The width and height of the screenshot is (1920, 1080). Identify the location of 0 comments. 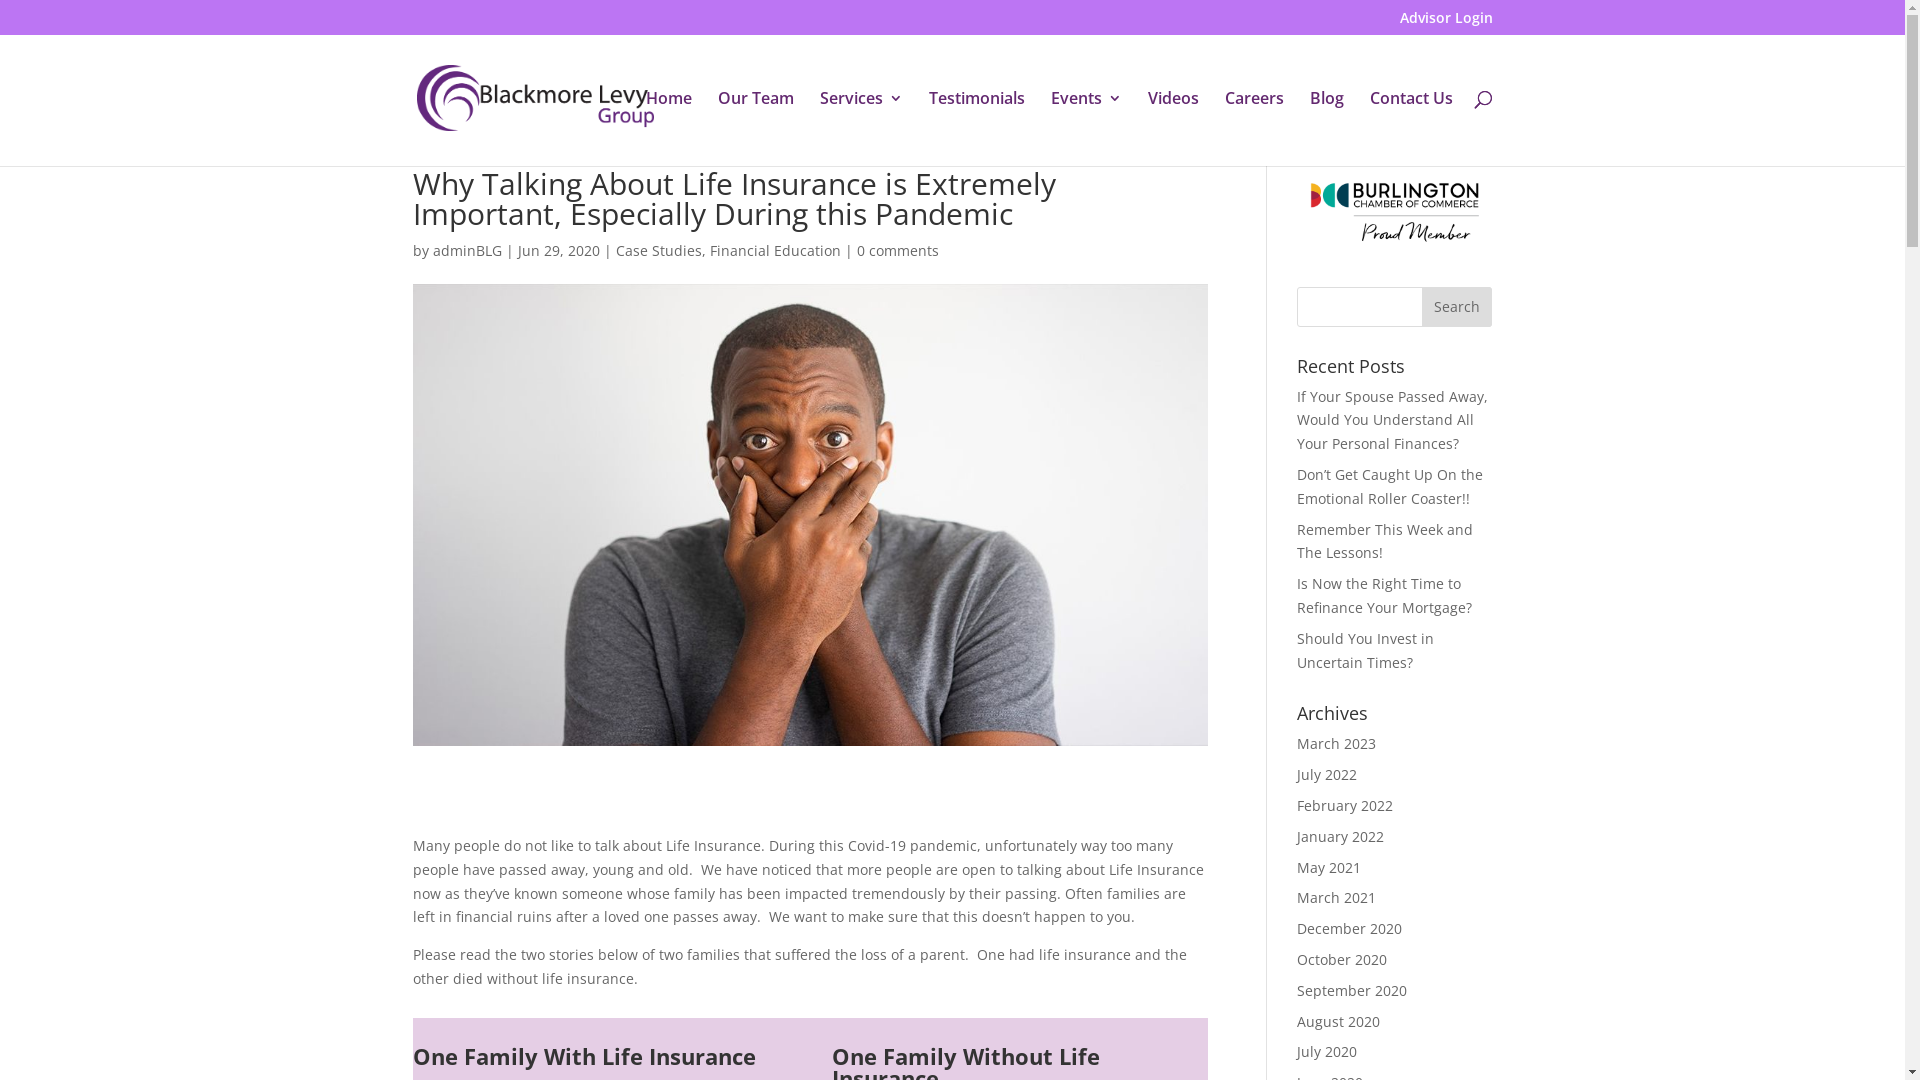
(897, 250).